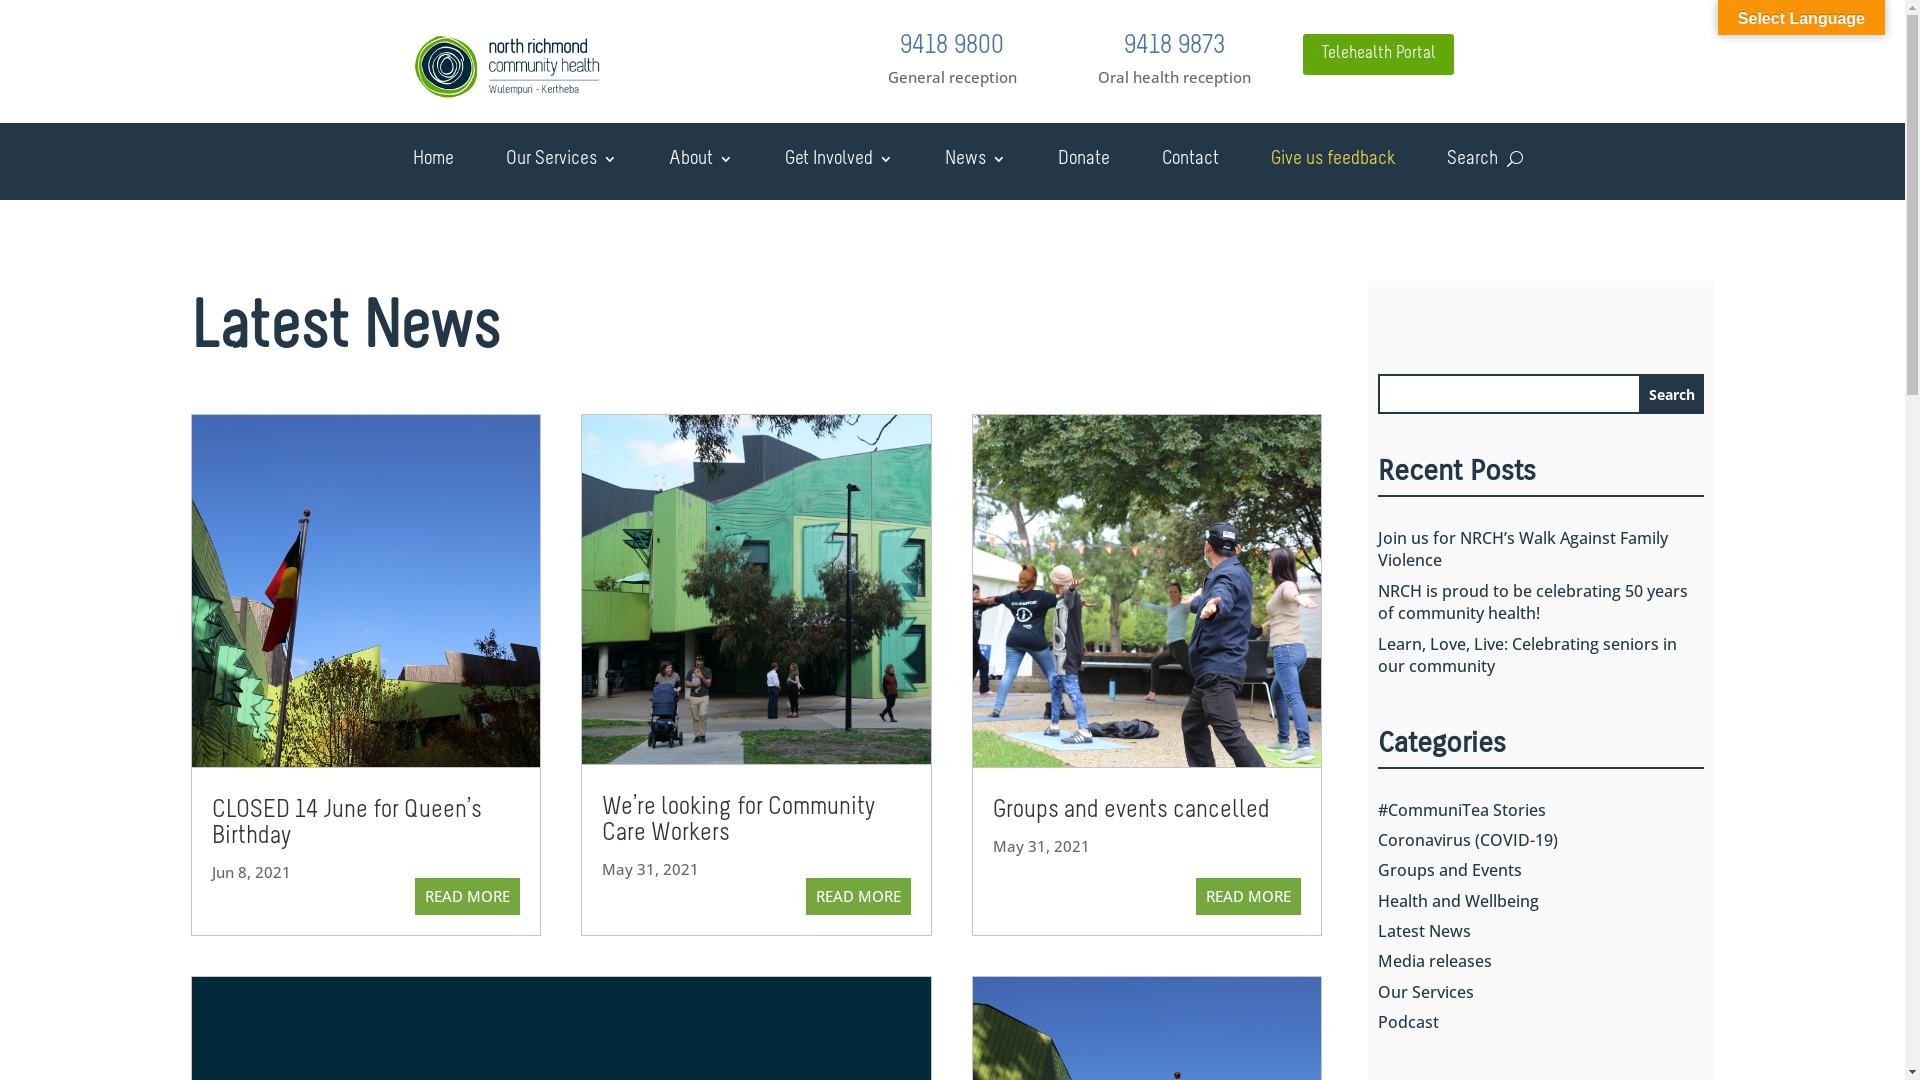  What do you see at coordinates (1469, 163) in the screenshot?
I see `Search` at bounding box center [1469, 163].